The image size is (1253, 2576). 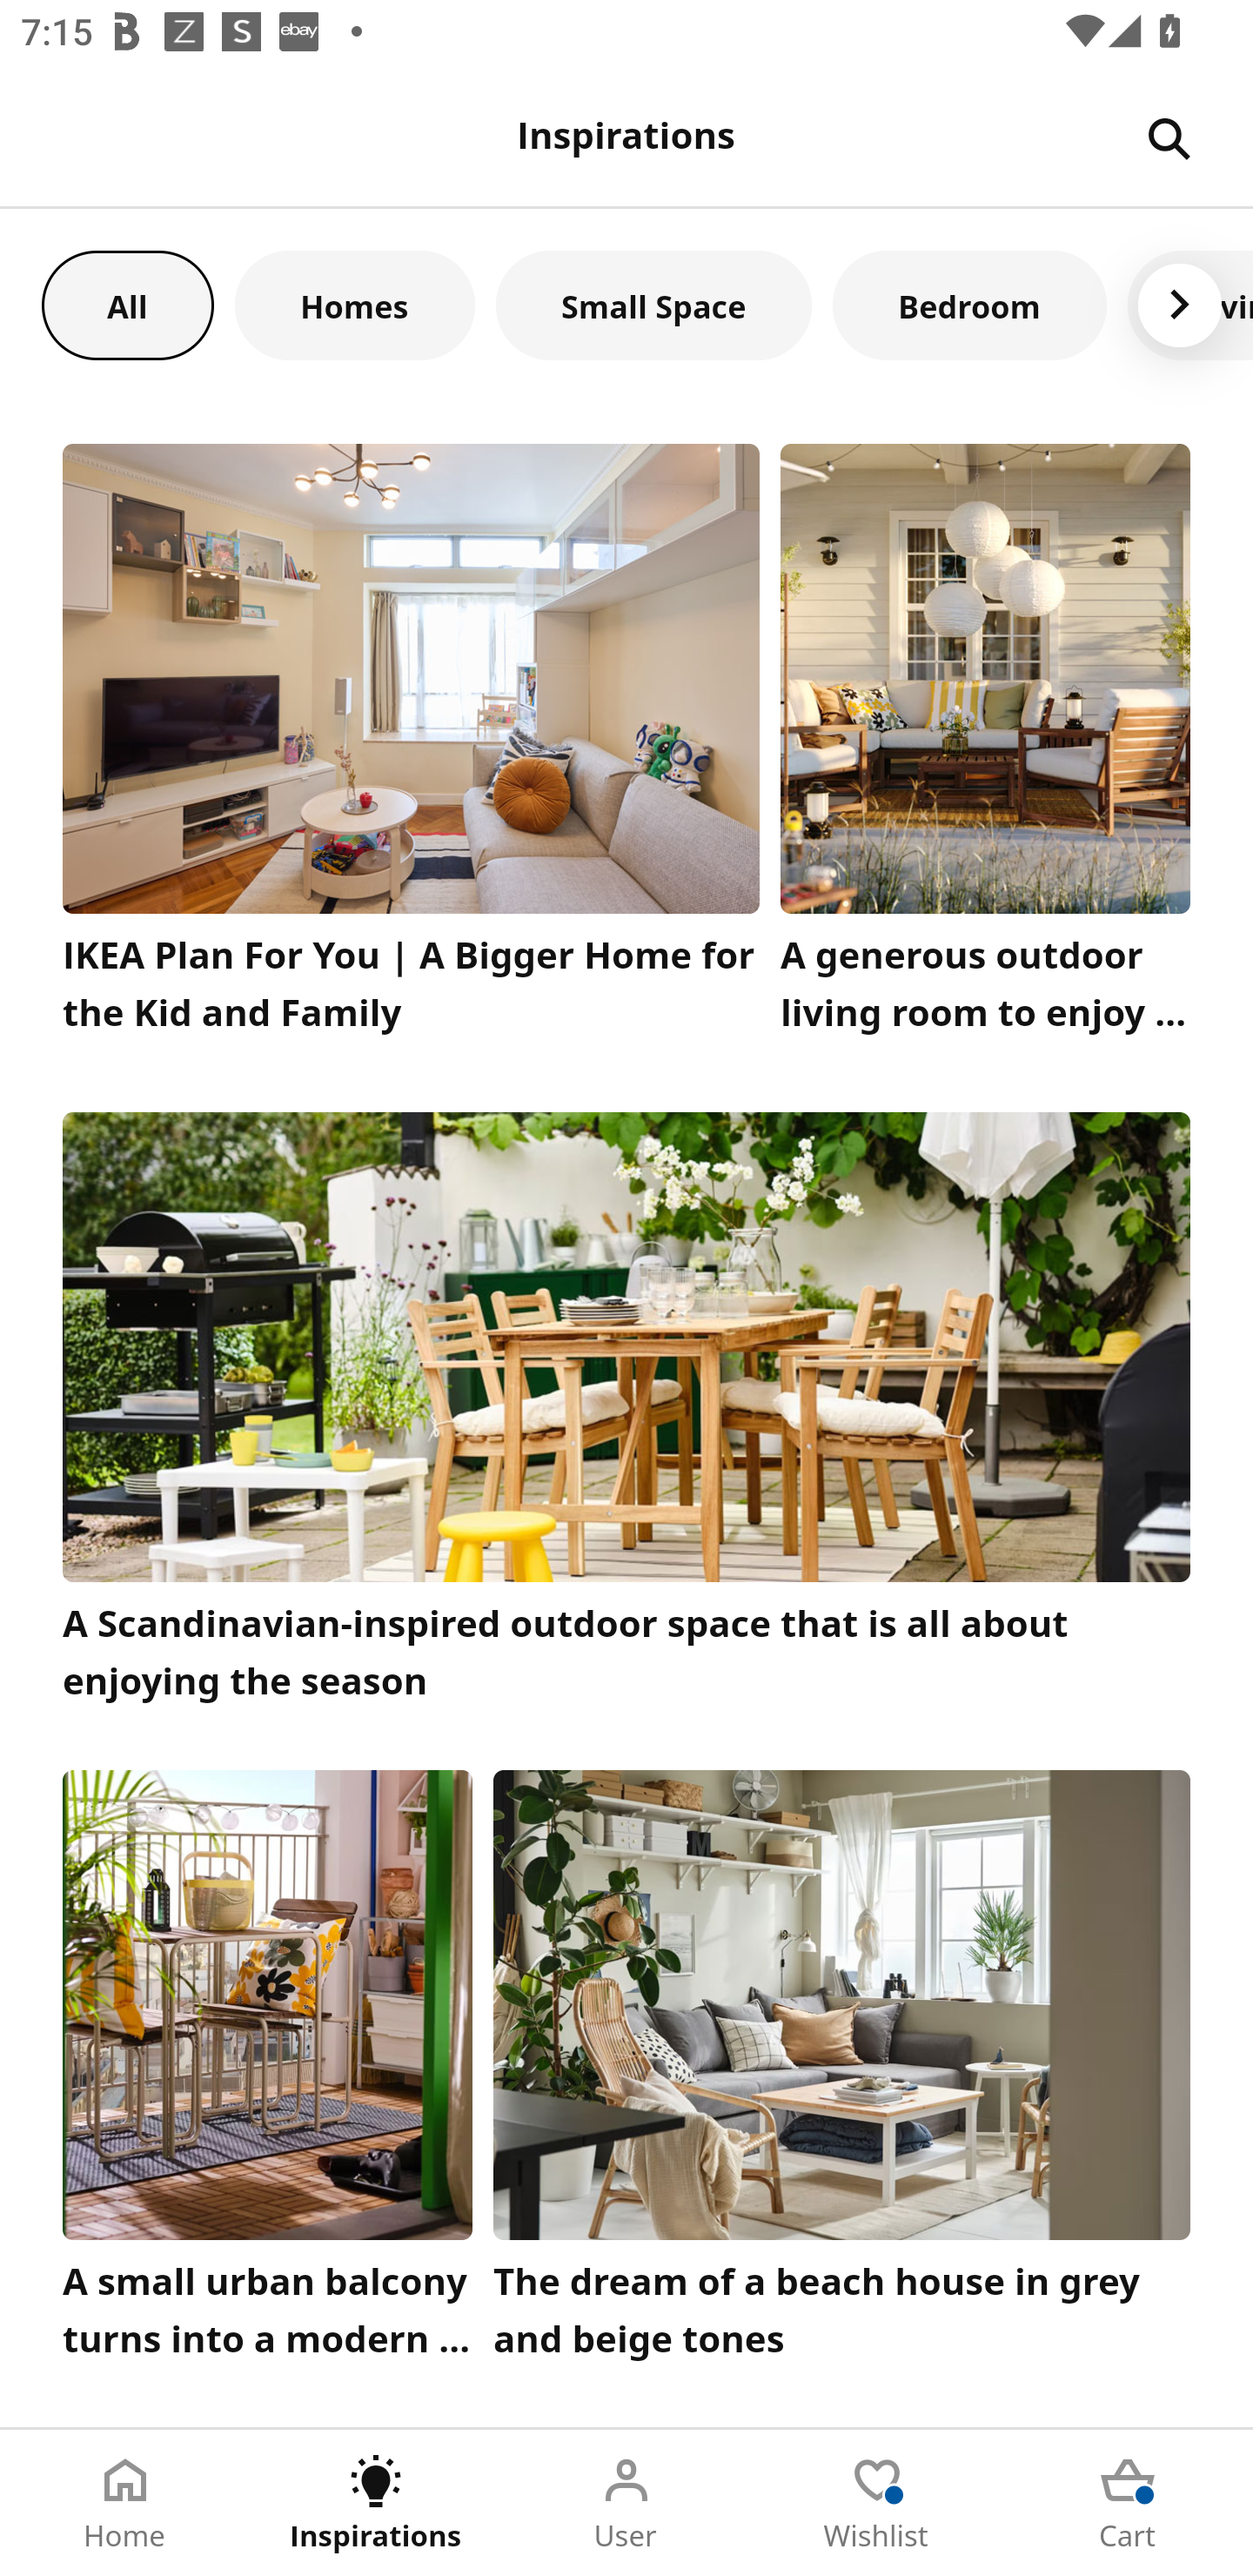 I want to click on Bedroom, so click(x=969, y=305).